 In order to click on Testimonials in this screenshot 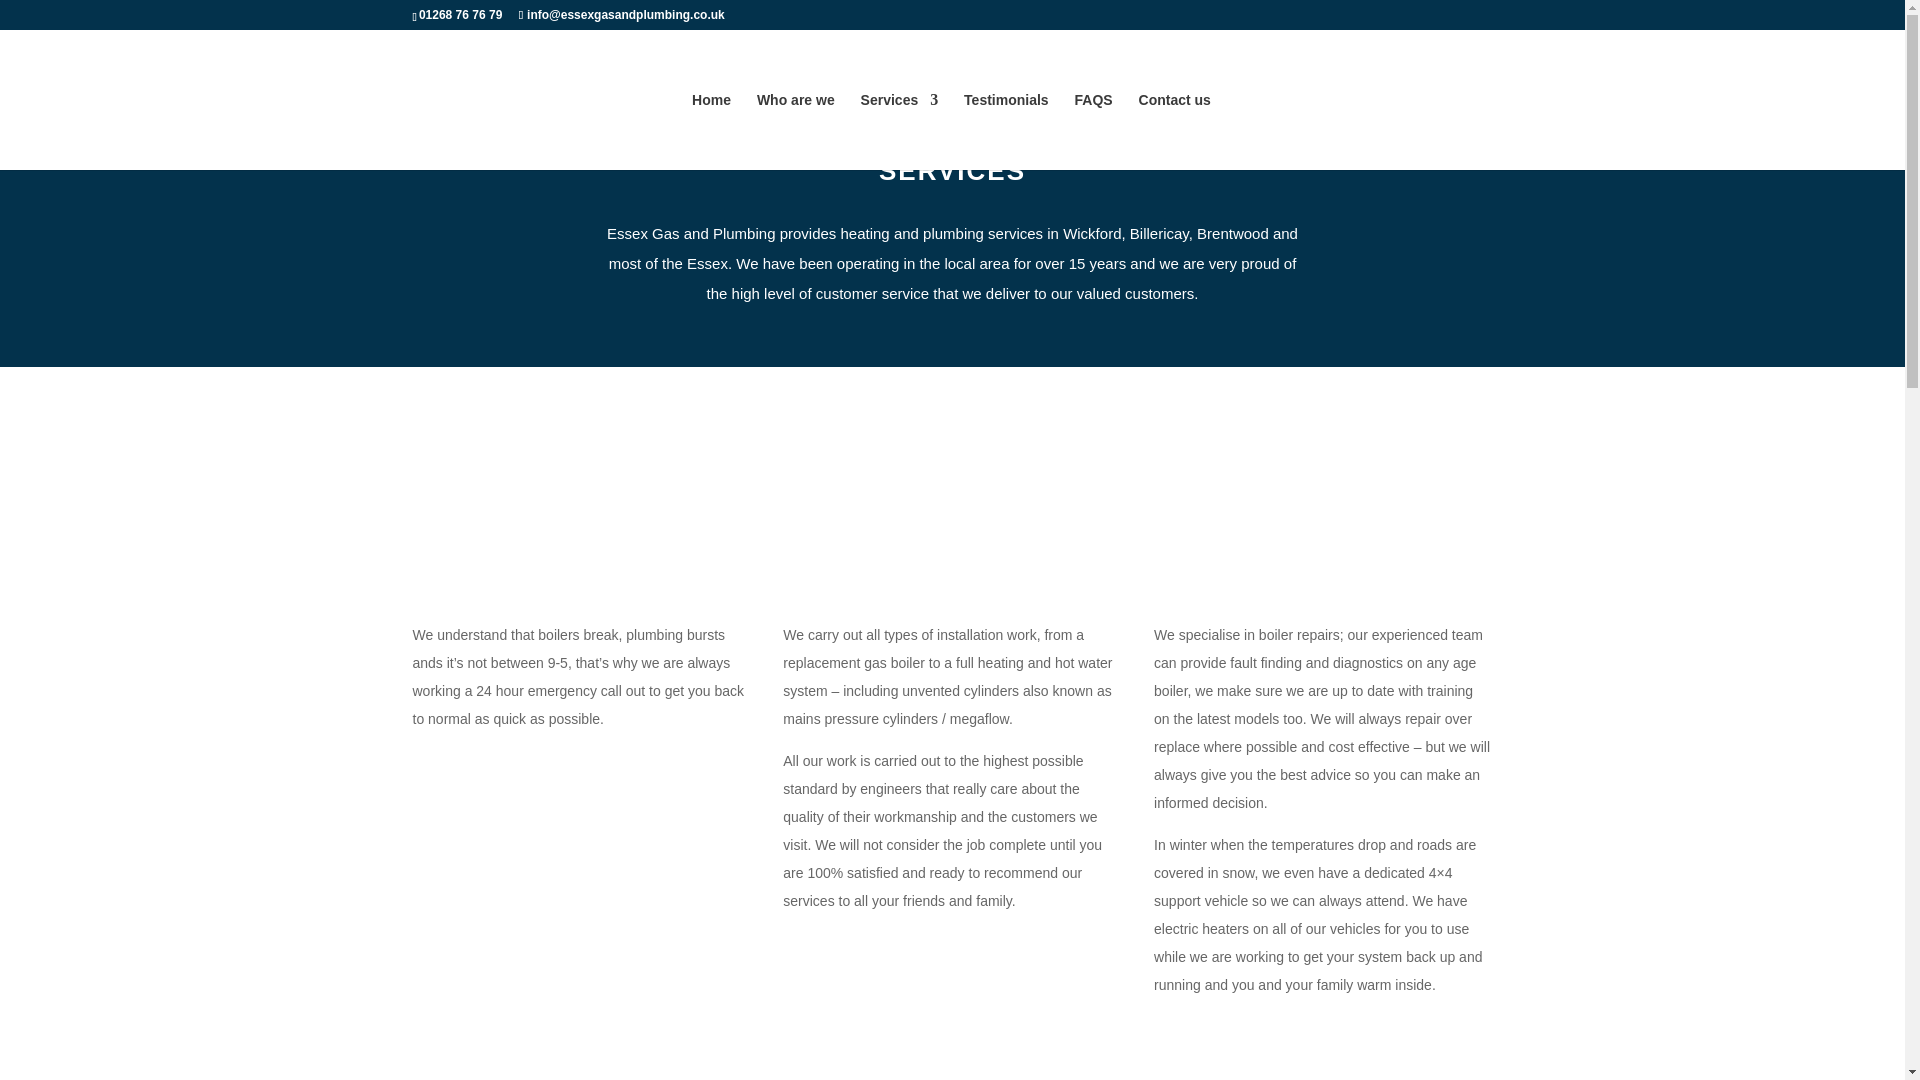, I will do `click(1006, 130)`.